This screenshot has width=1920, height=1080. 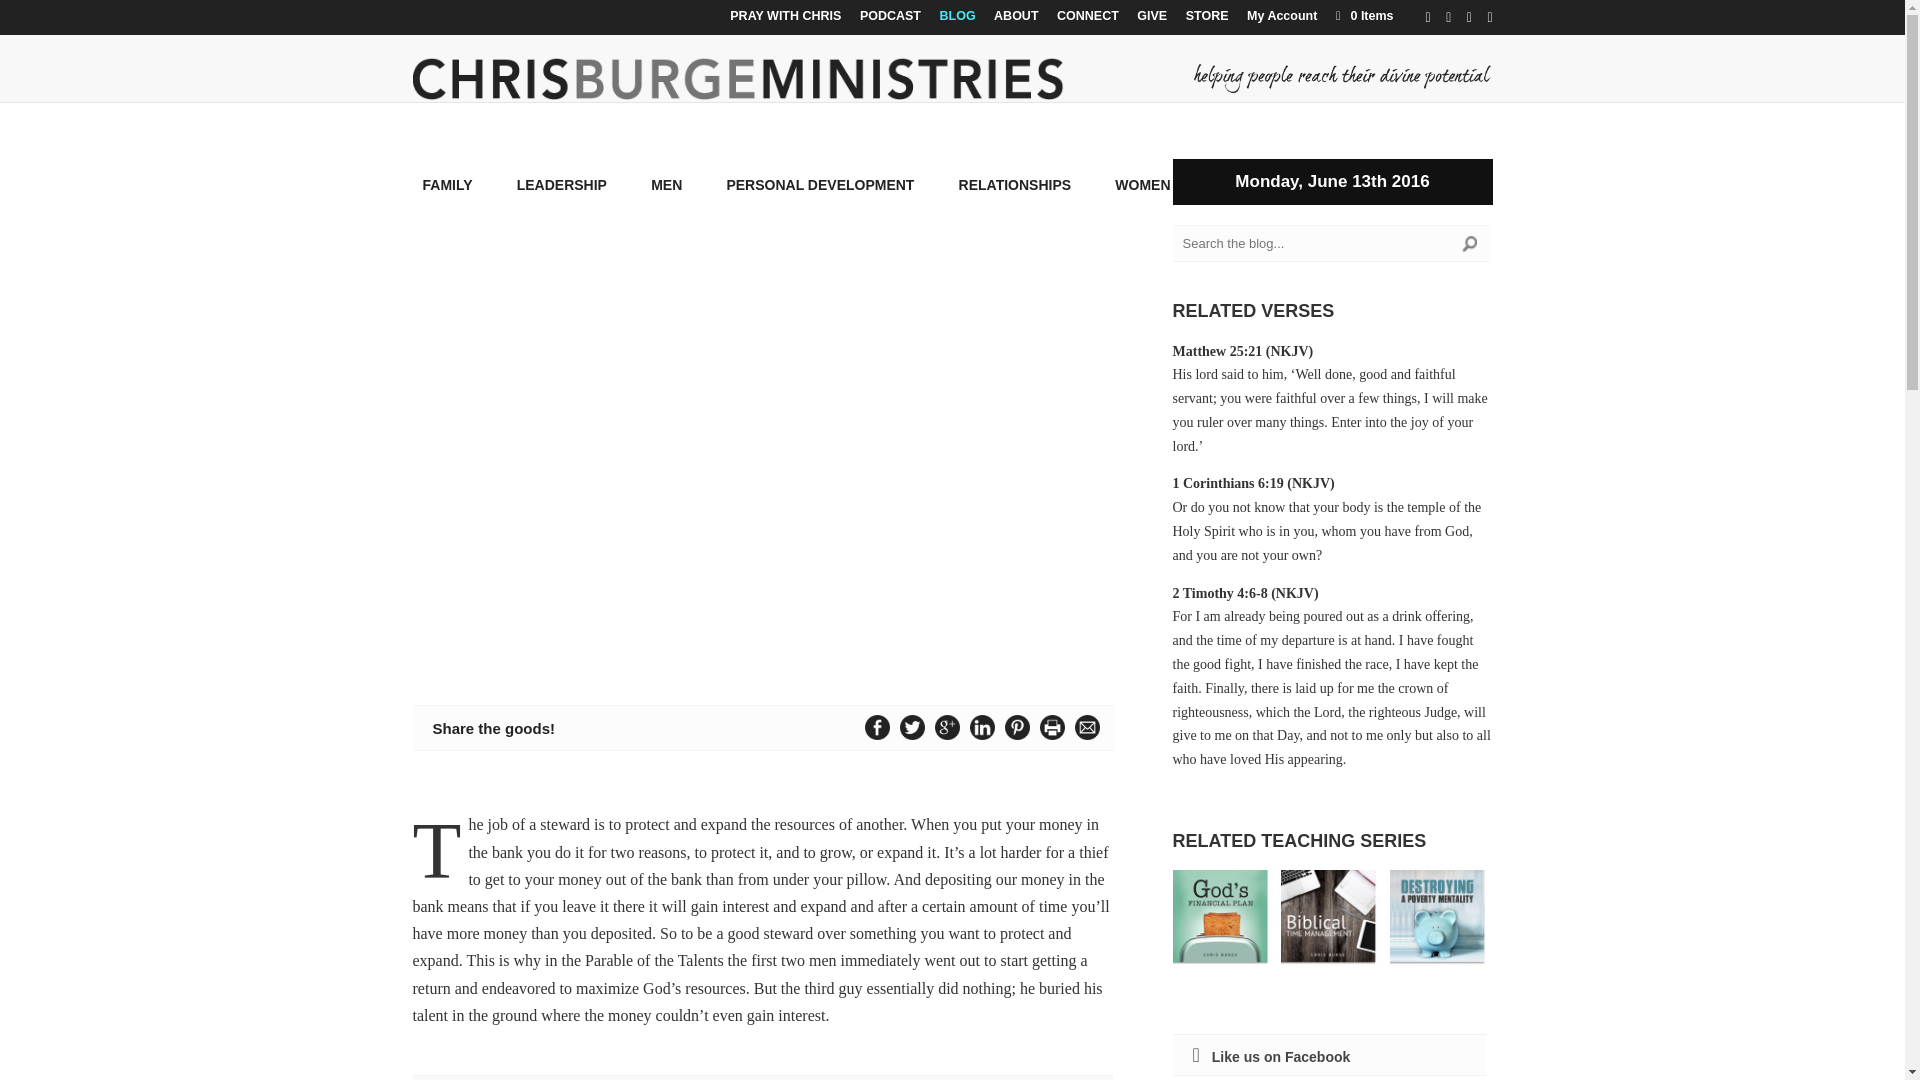 I want to click on Share this on Linkedin, so click(x=982, y=727).